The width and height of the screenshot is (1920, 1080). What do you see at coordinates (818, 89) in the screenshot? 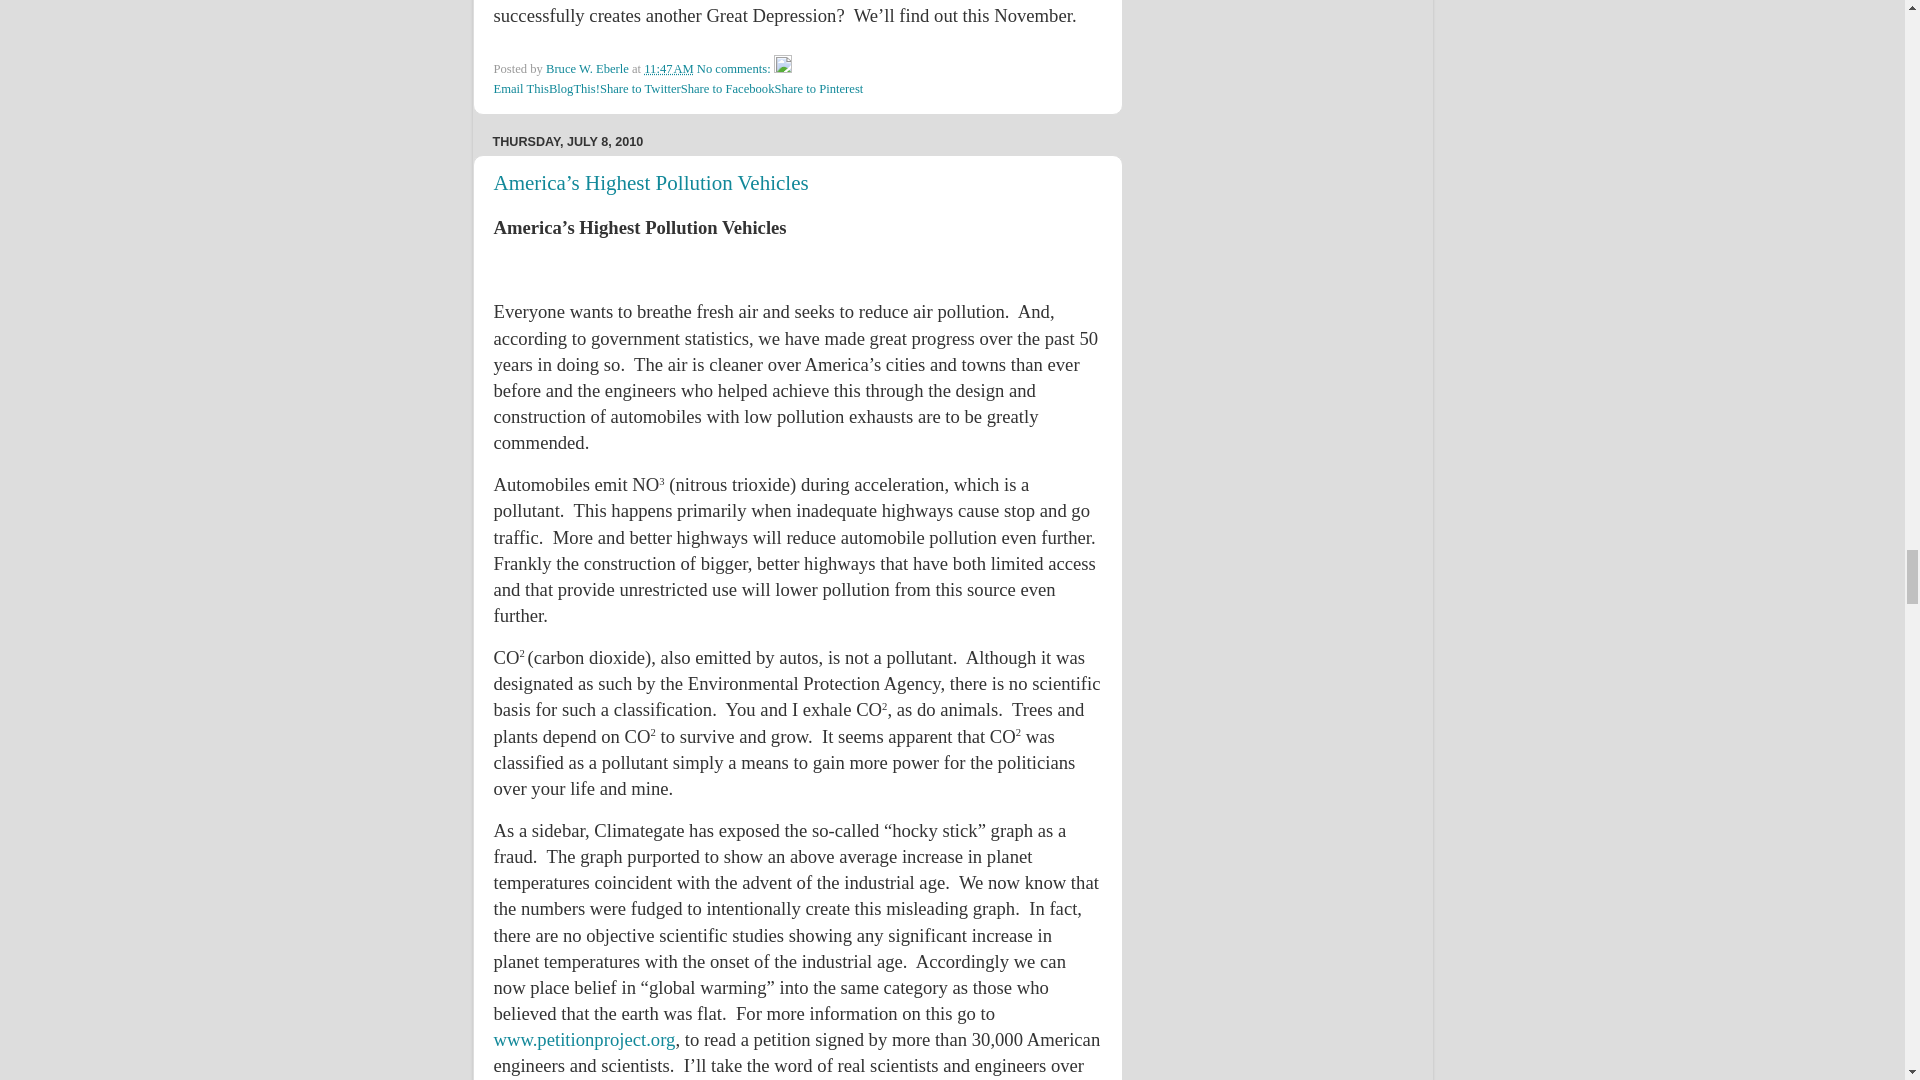
I see `Share to Pinterest` at bounding box center [818, 89].